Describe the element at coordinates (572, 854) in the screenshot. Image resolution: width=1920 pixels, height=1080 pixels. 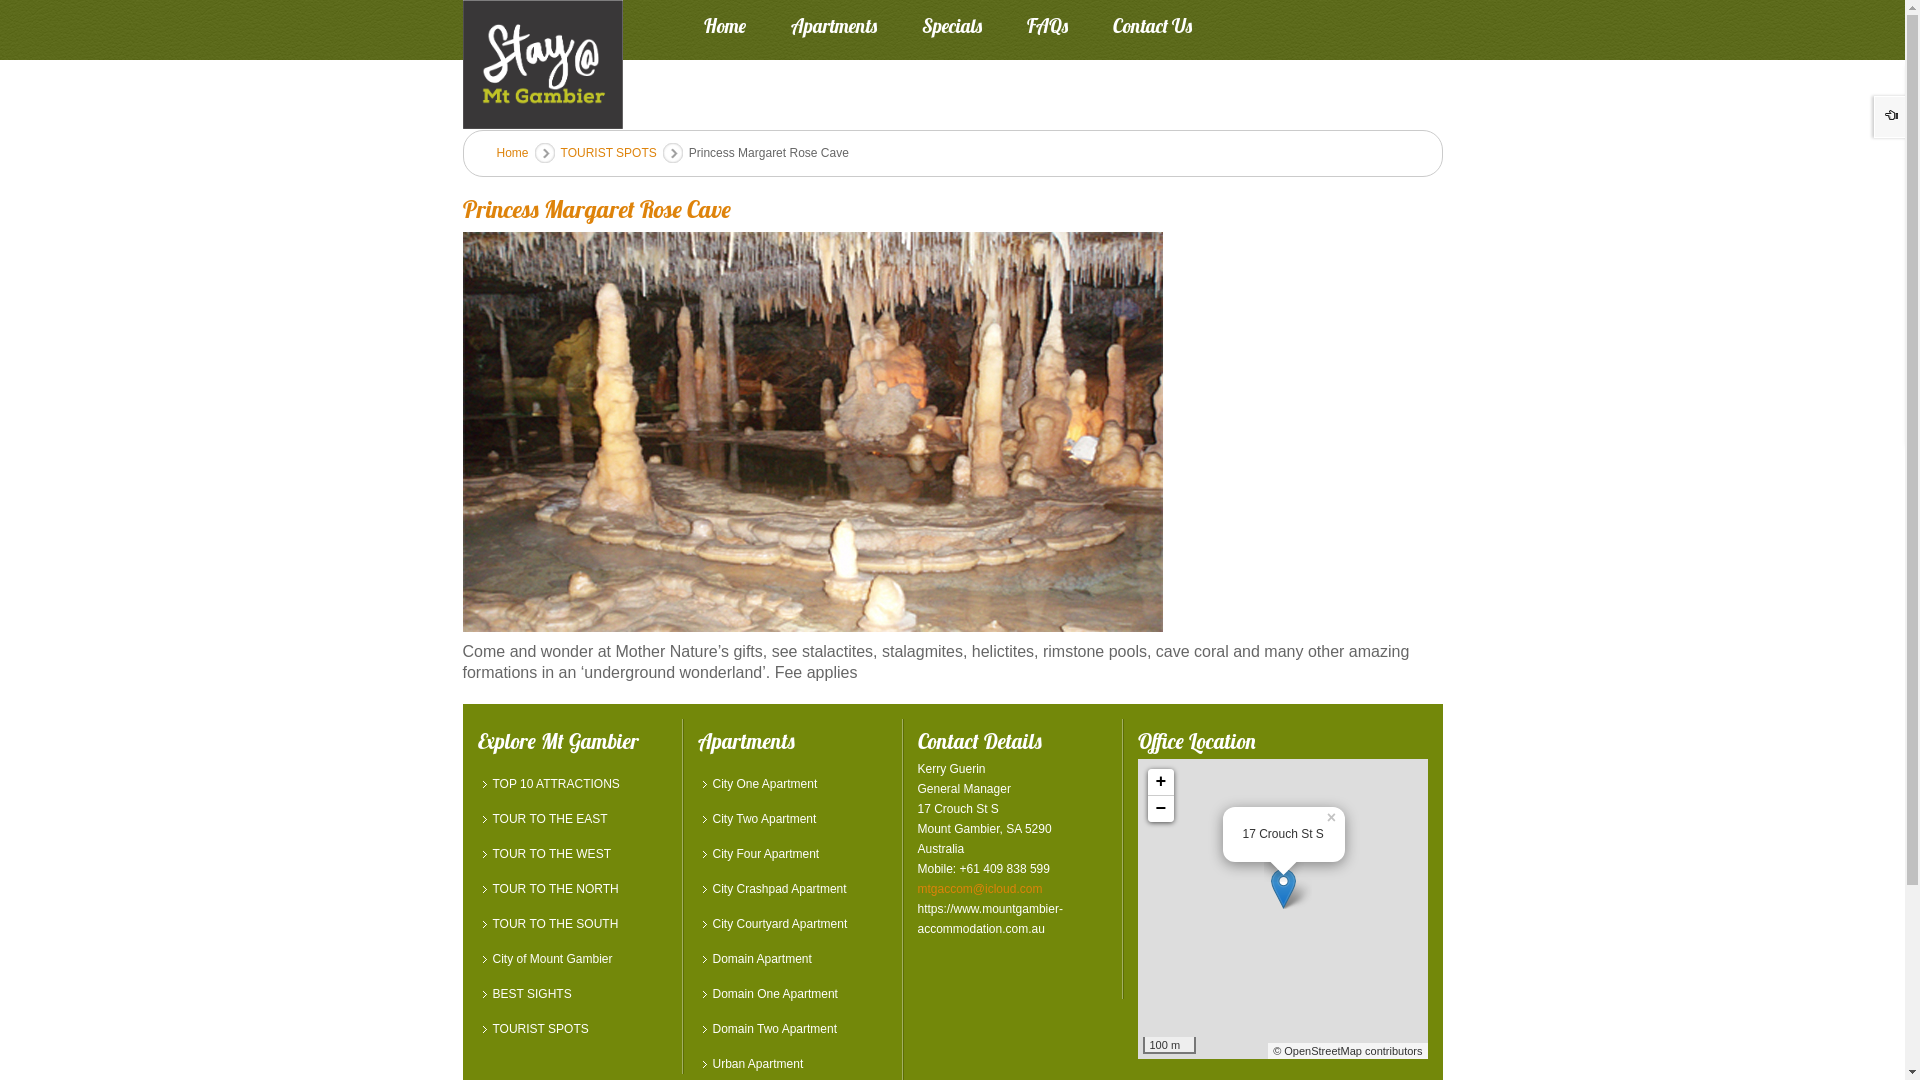
I see `TOUR TO THE WEST` at that location.